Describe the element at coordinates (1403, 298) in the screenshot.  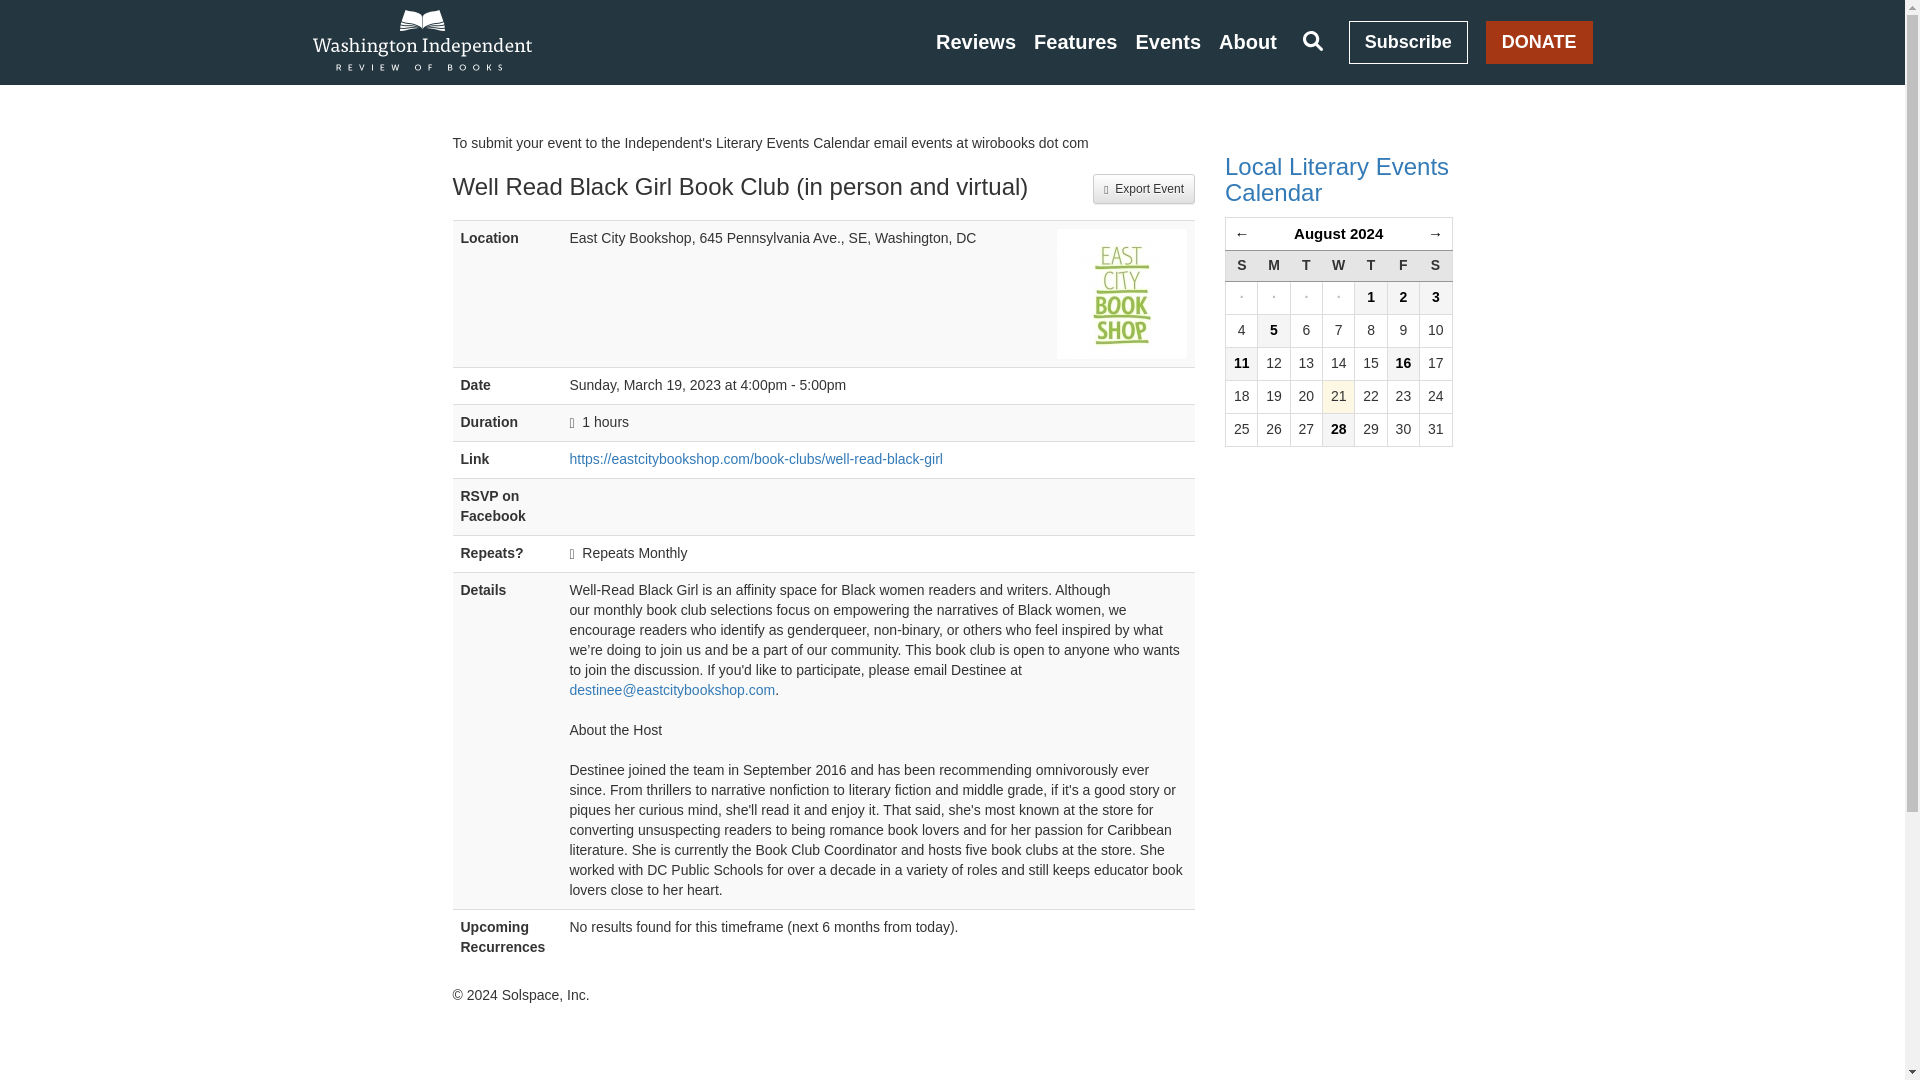
I see `2` at that location.